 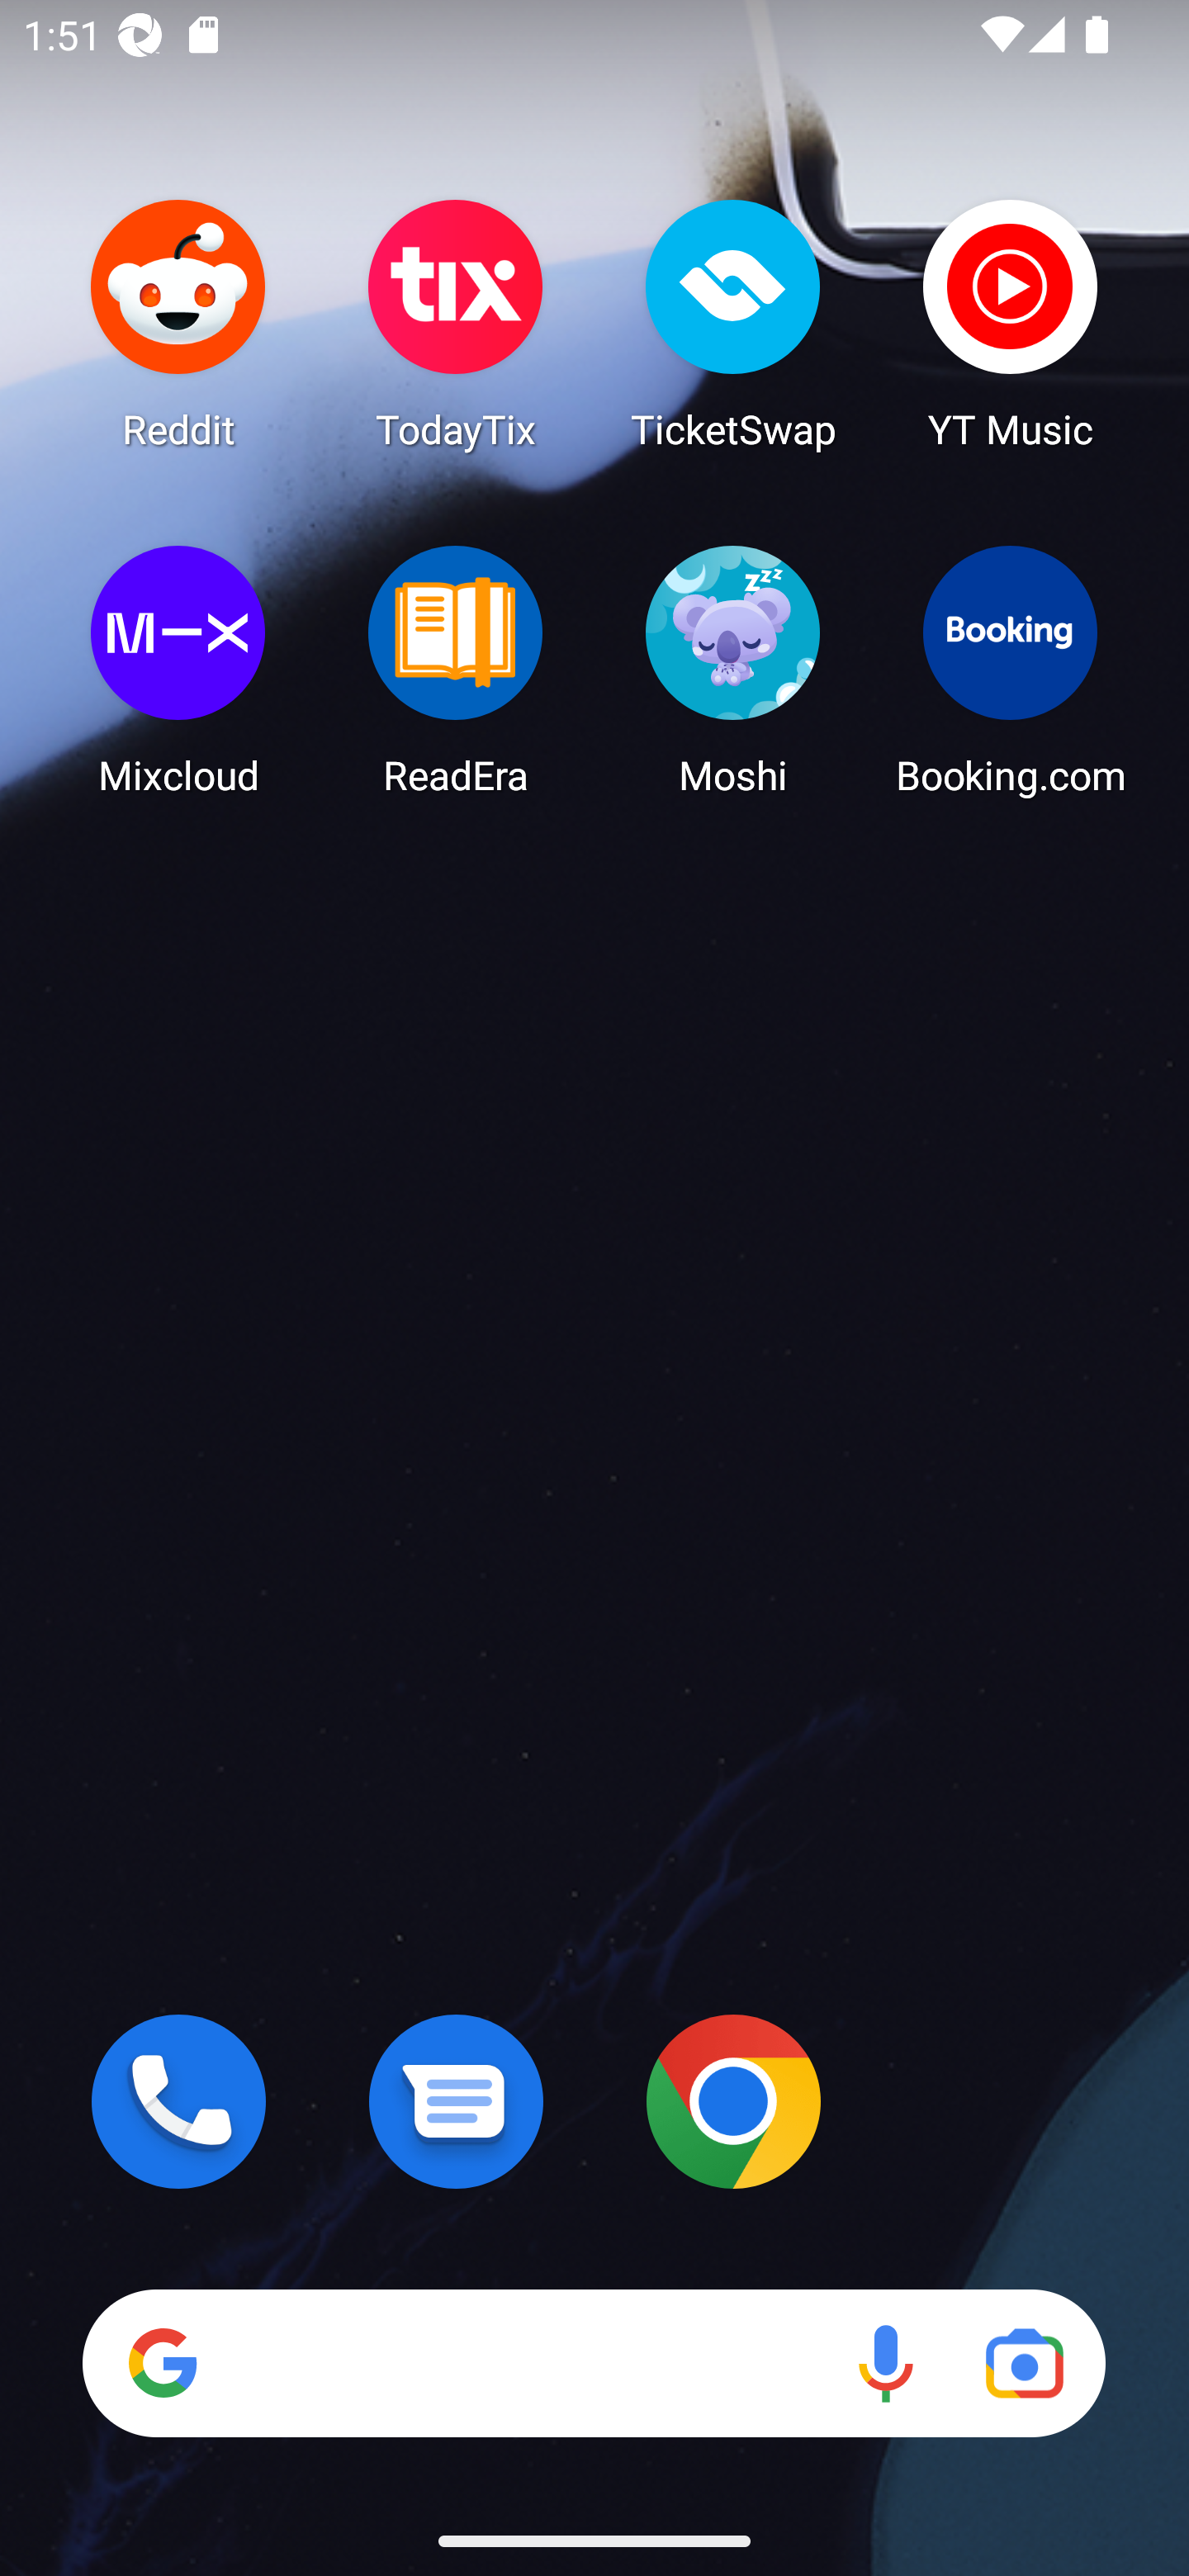 I want to click on Booking.com, so click(x=1011, y=670).